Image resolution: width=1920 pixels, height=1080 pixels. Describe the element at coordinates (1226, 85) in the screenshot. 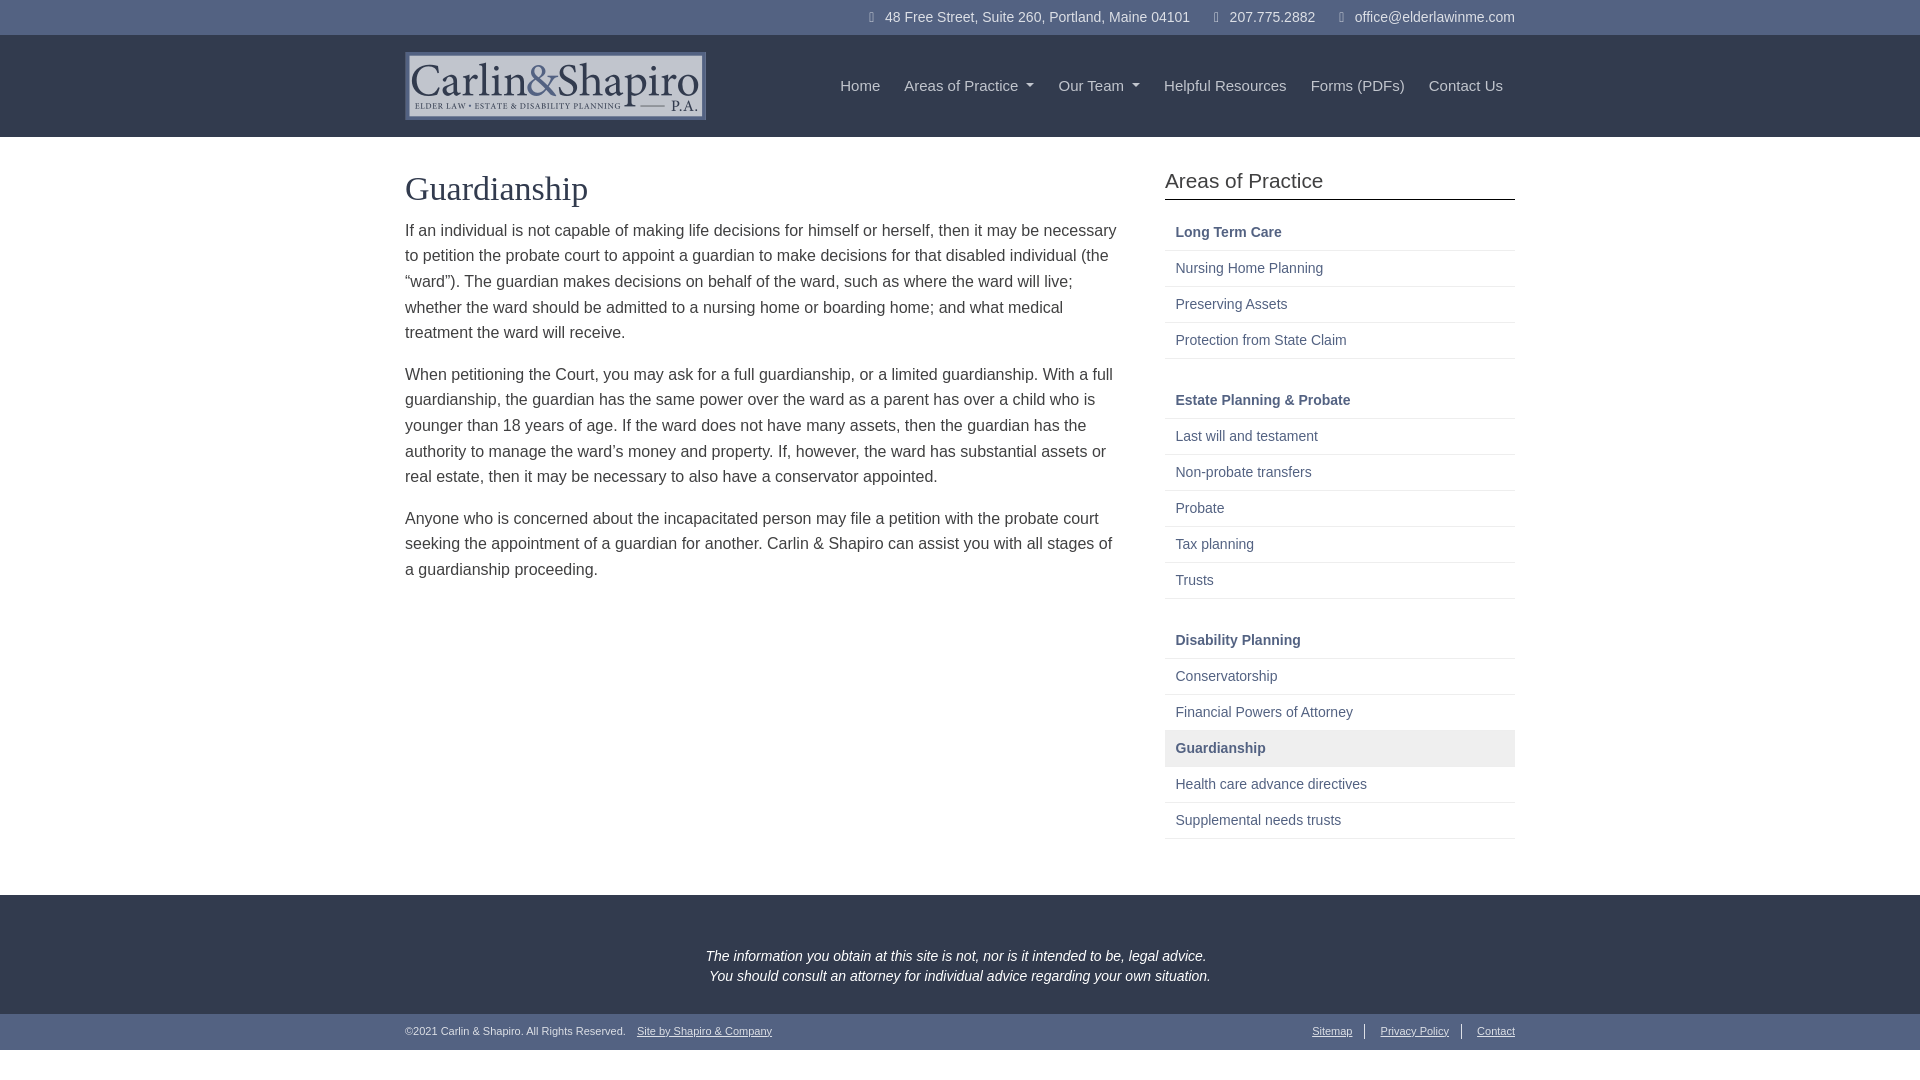

I see `Helpful Resources` at that location.